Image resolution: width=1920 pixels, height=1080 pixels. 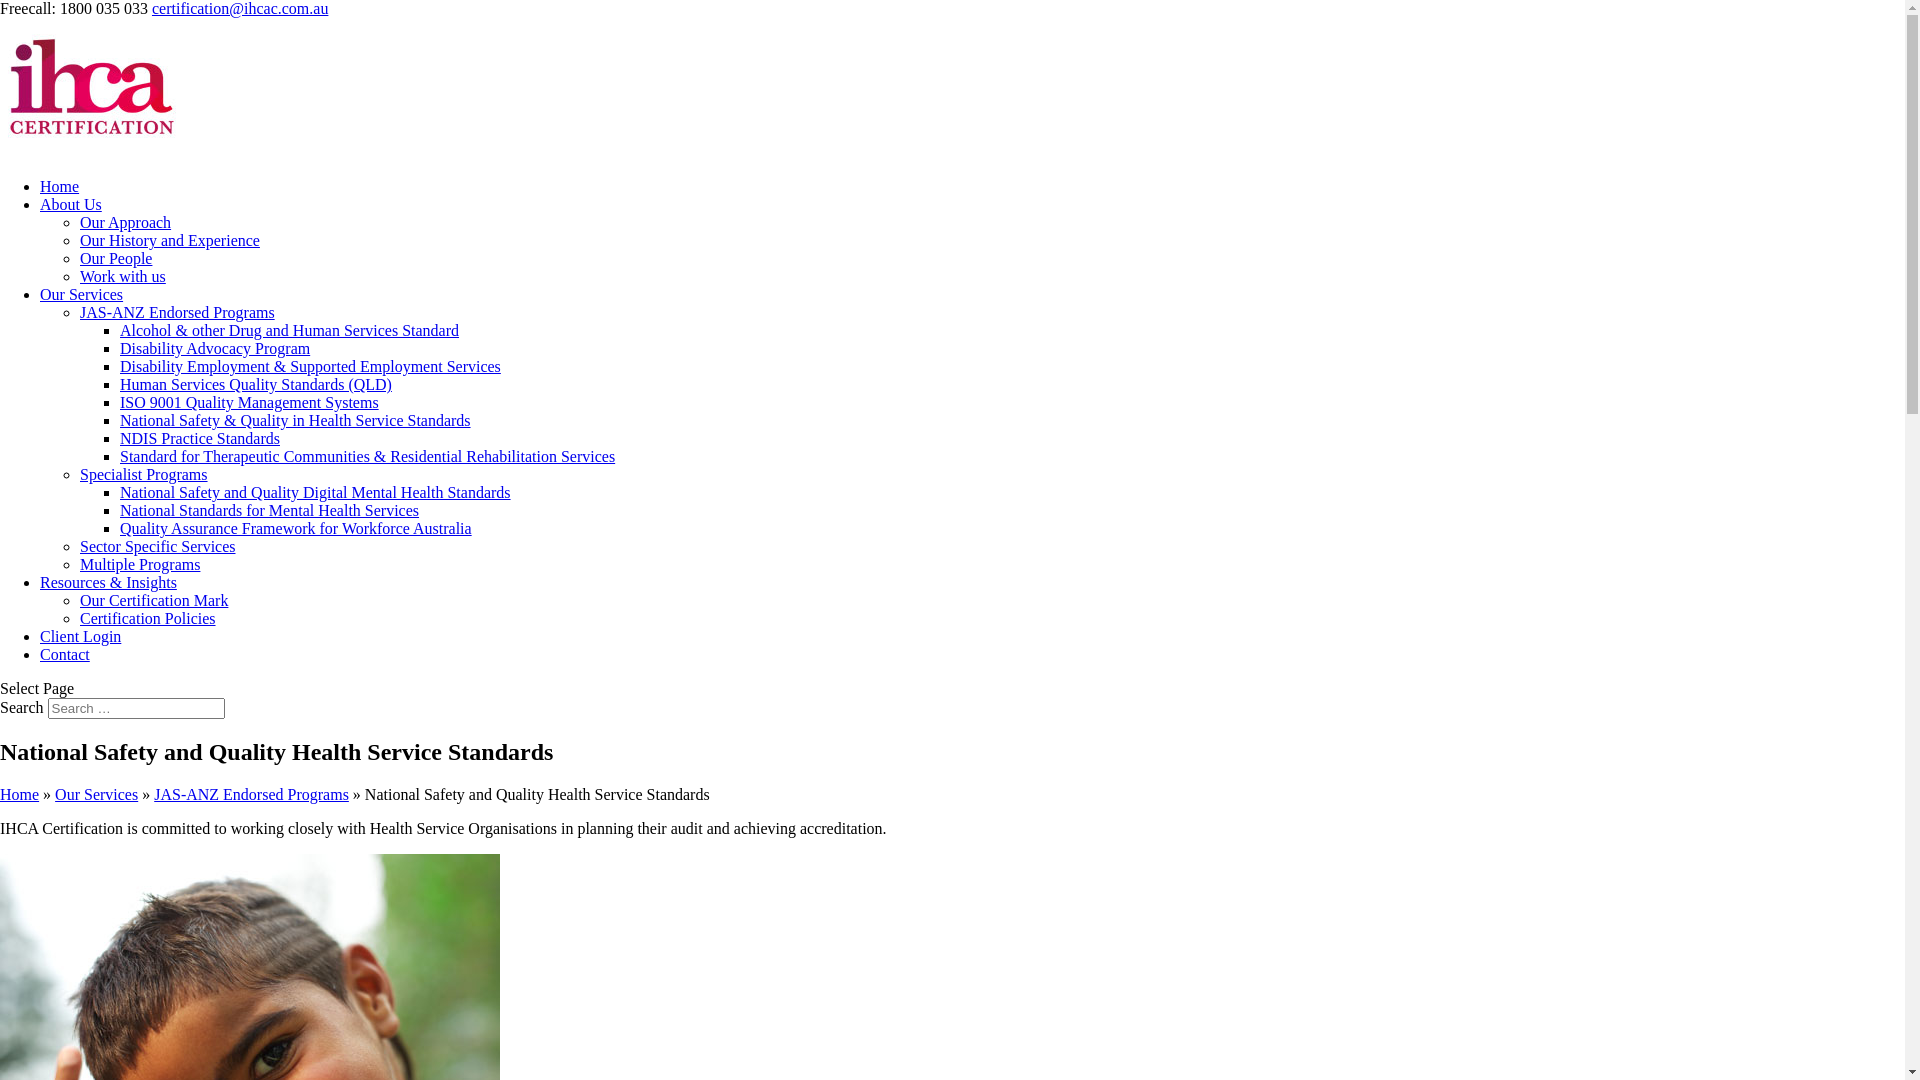 What do you see at coordinates (126, 222) in the screenshot?
I see `Our Approach` at bounding box center [126, 222].